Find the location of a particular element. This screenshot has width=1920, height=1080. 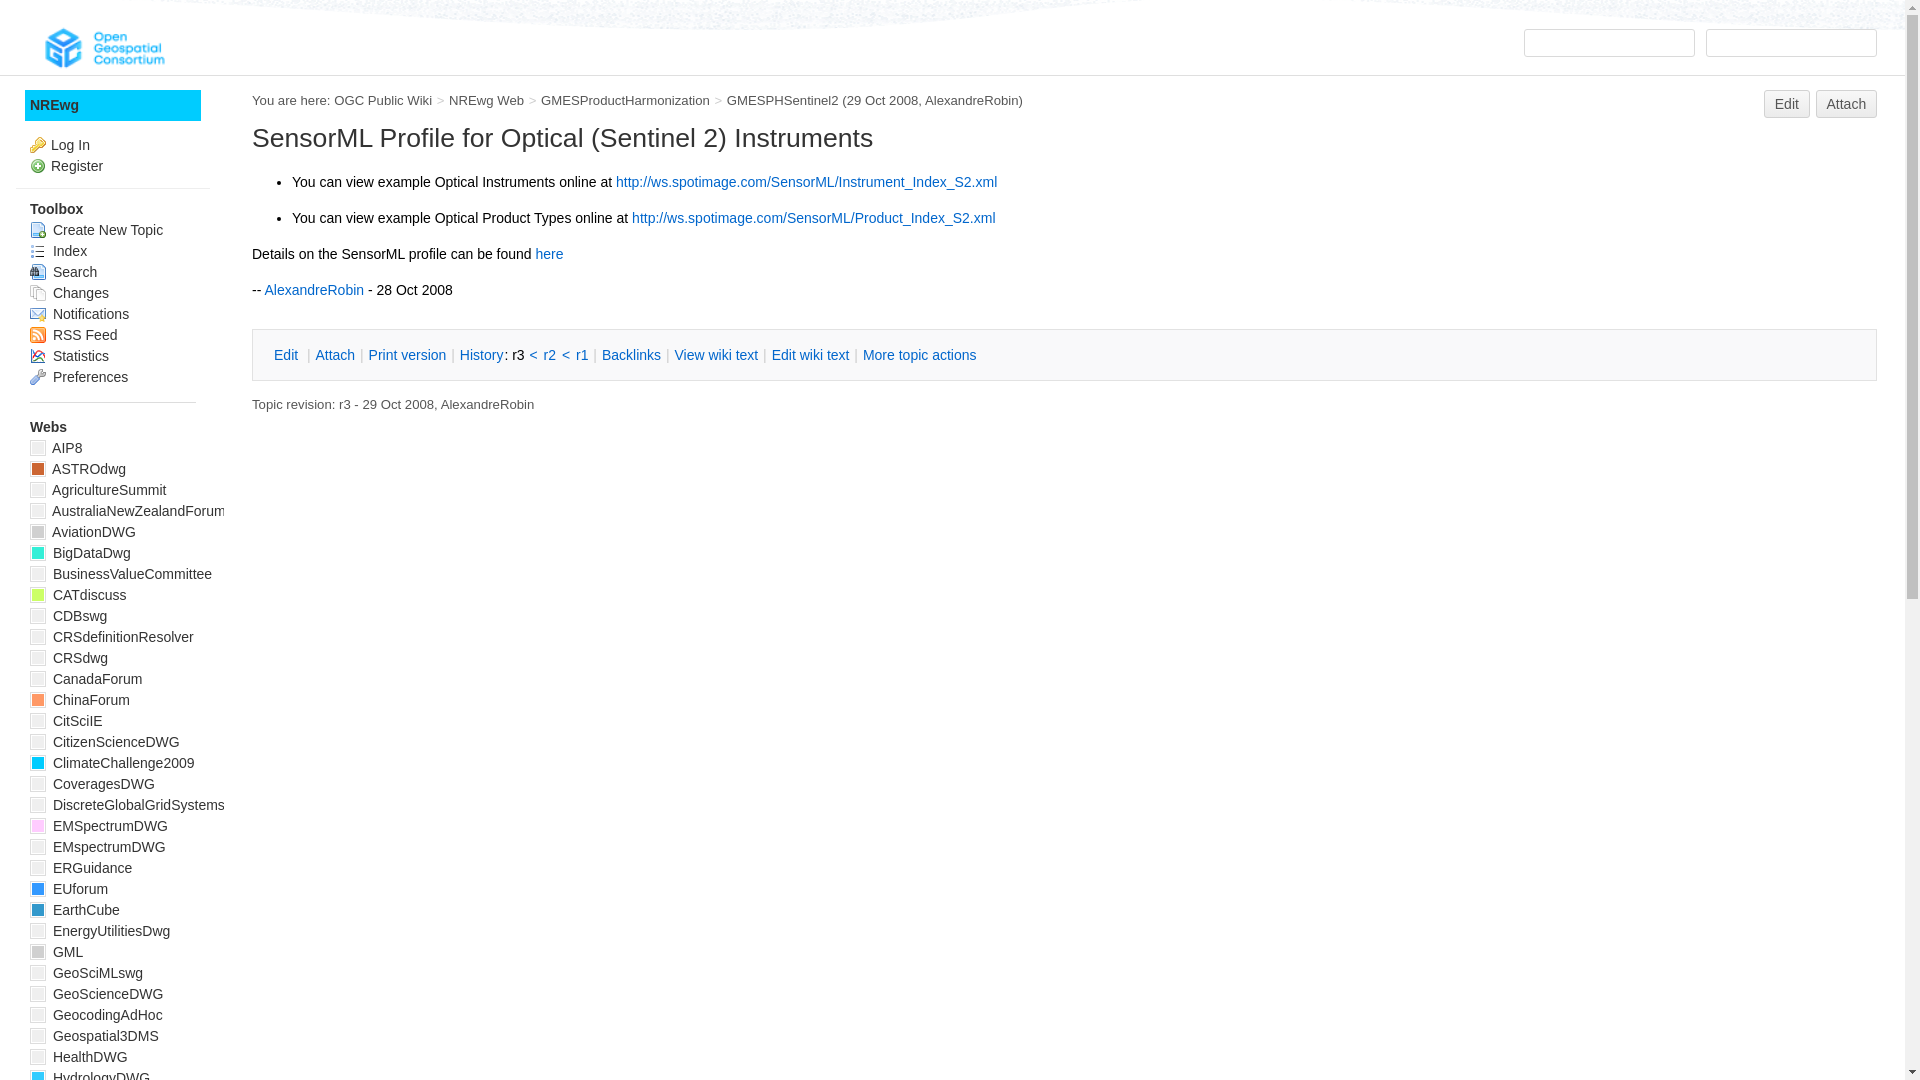

Create New Topic is located at coordinates (96, 230).